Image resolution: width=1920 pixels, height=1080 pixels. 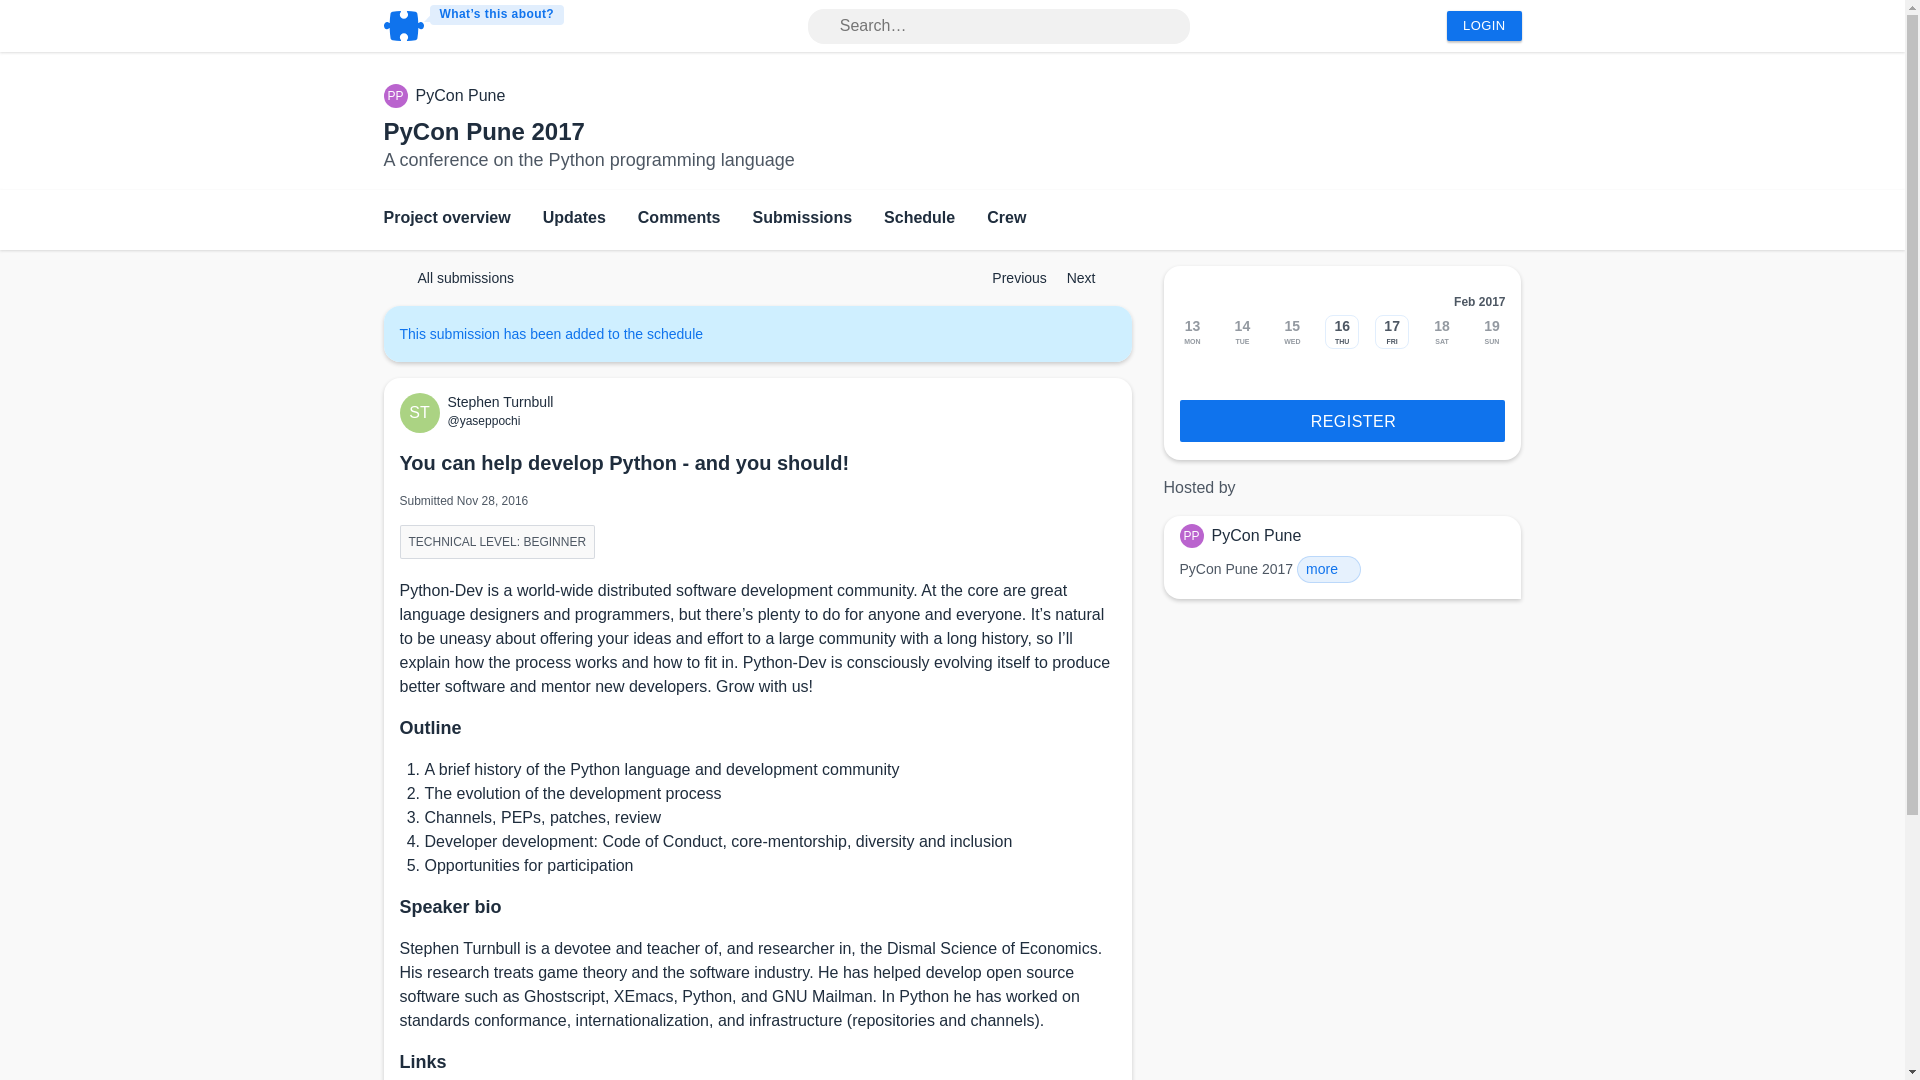 What do you see at coordinates (679, 220) in the screenshot?
I see `Comments` at bounding box center [679, 220].